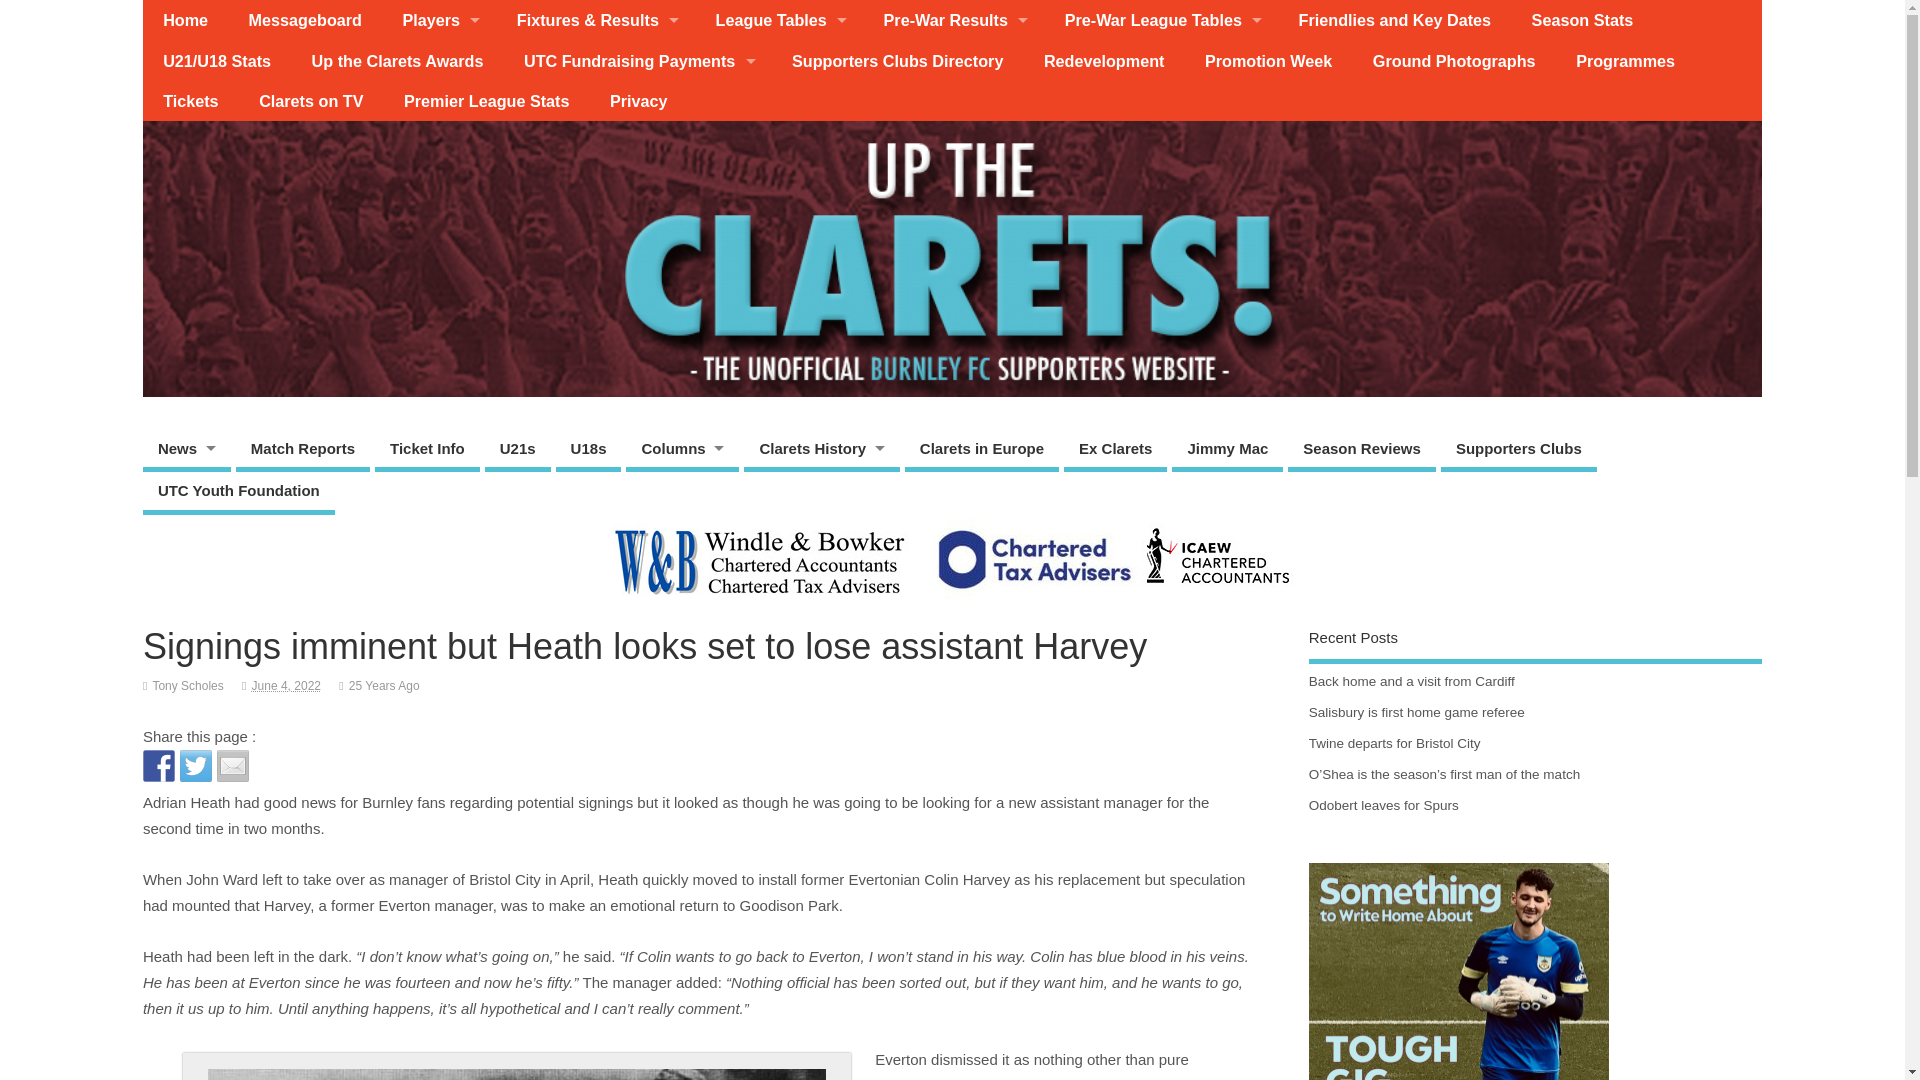  What do you see at coordinates (158, 765) in the screenshot?
I see `Share on Facebook` at bounding box center [158, 765].